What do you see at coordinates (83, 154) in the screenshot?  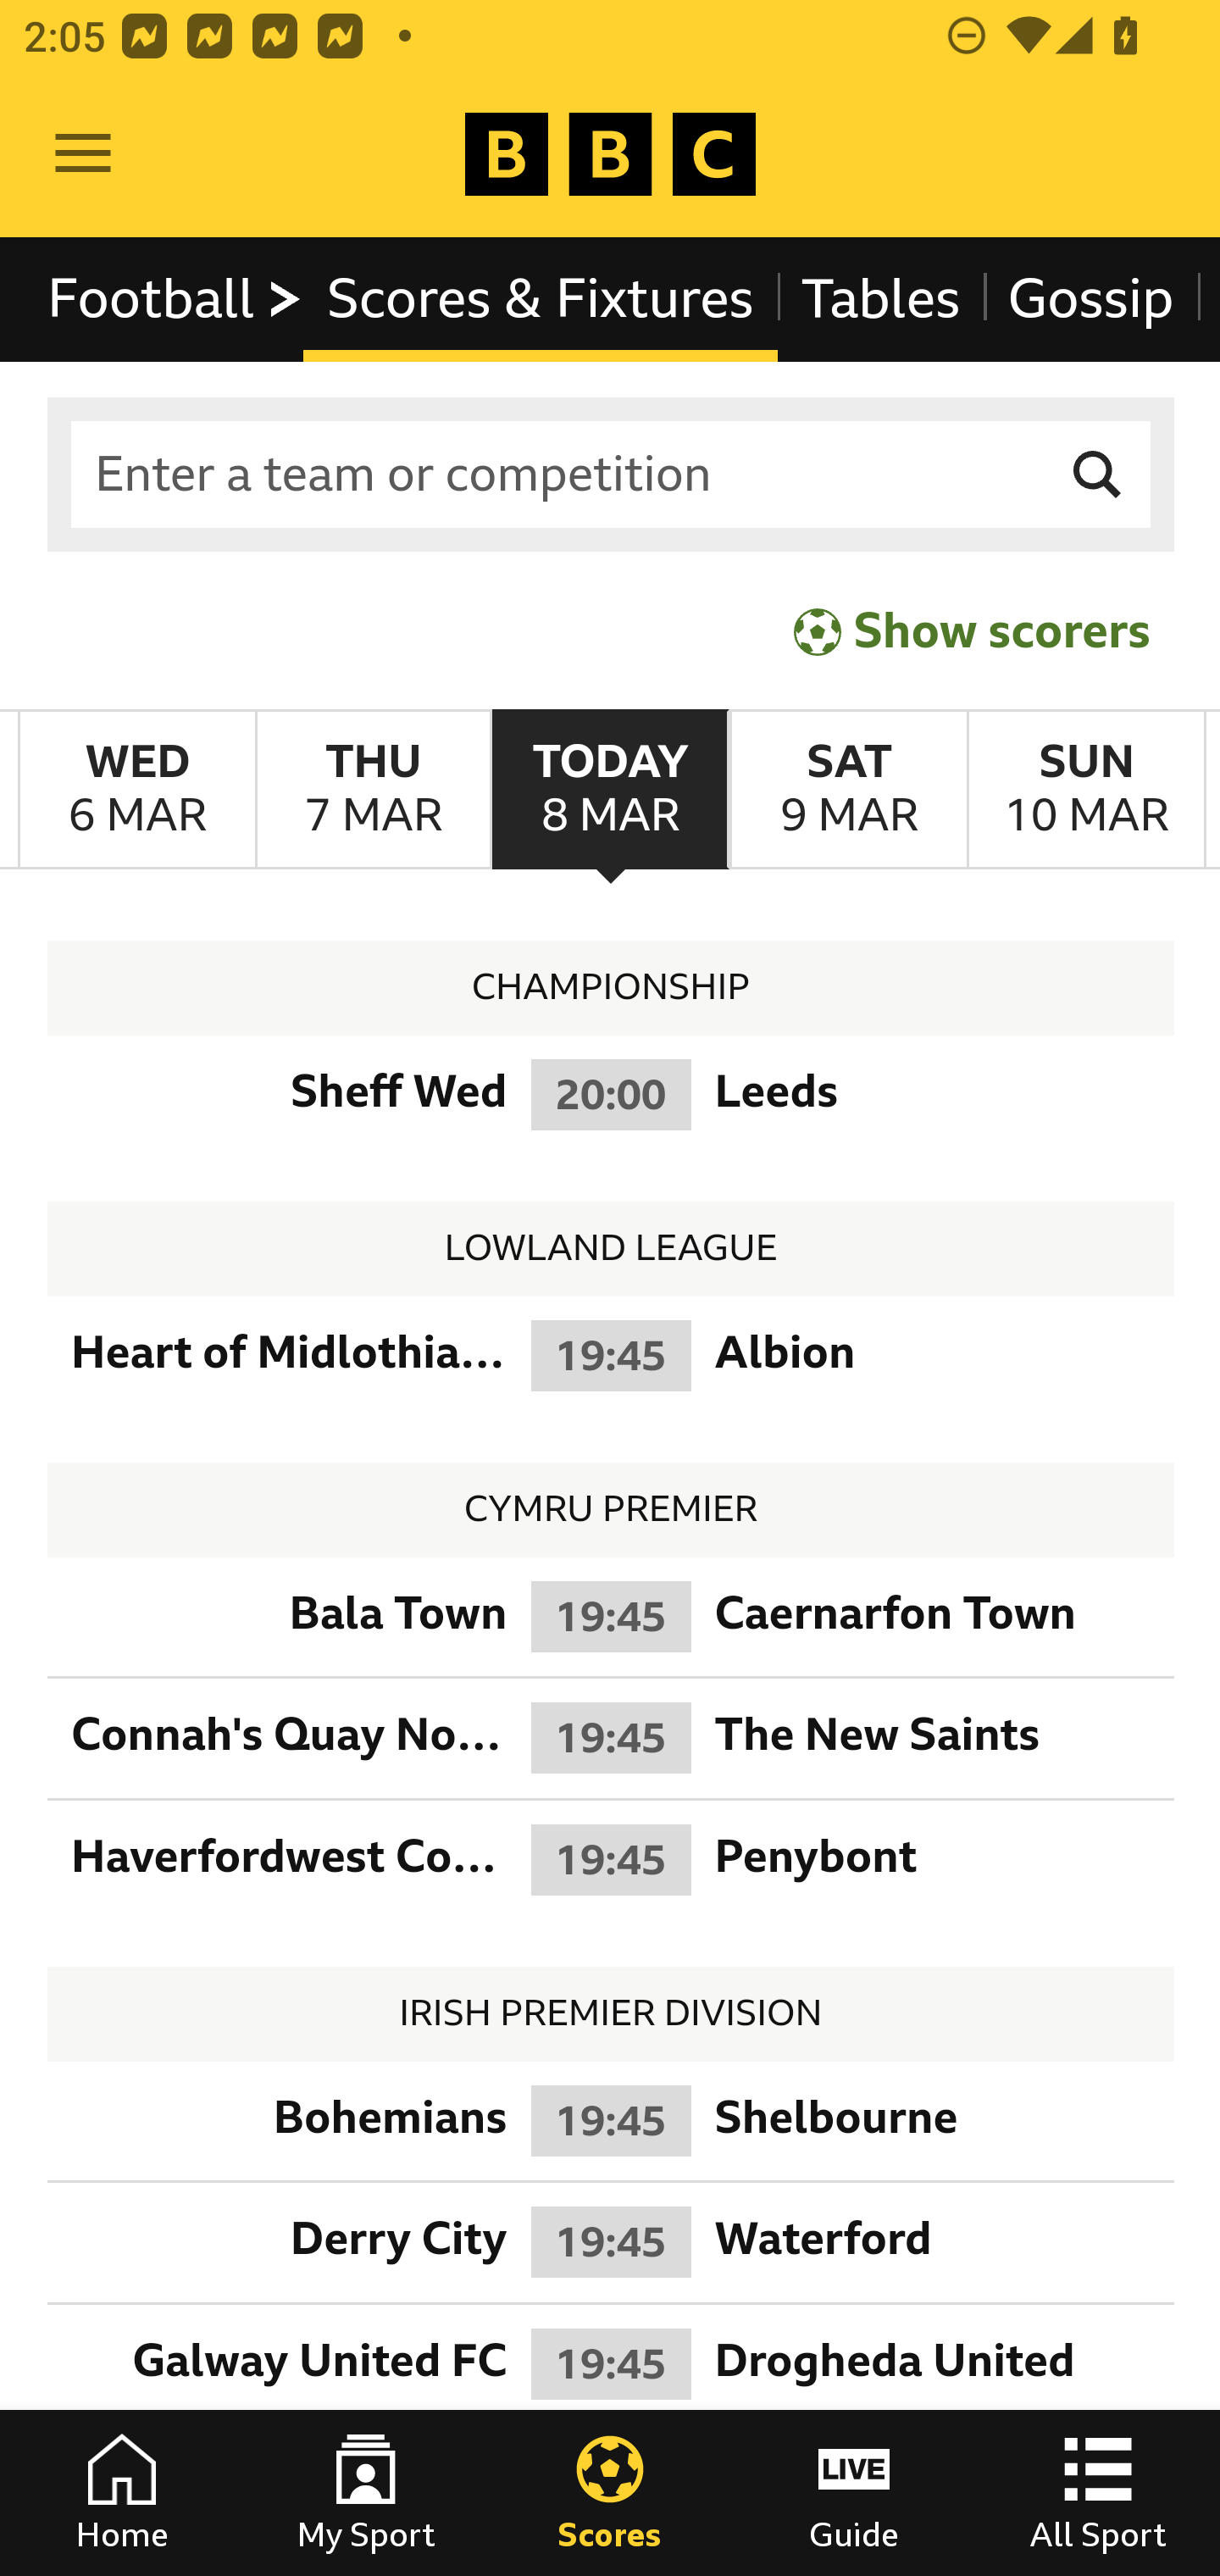 I see `Open Menu` at bounding box center [83, 154].